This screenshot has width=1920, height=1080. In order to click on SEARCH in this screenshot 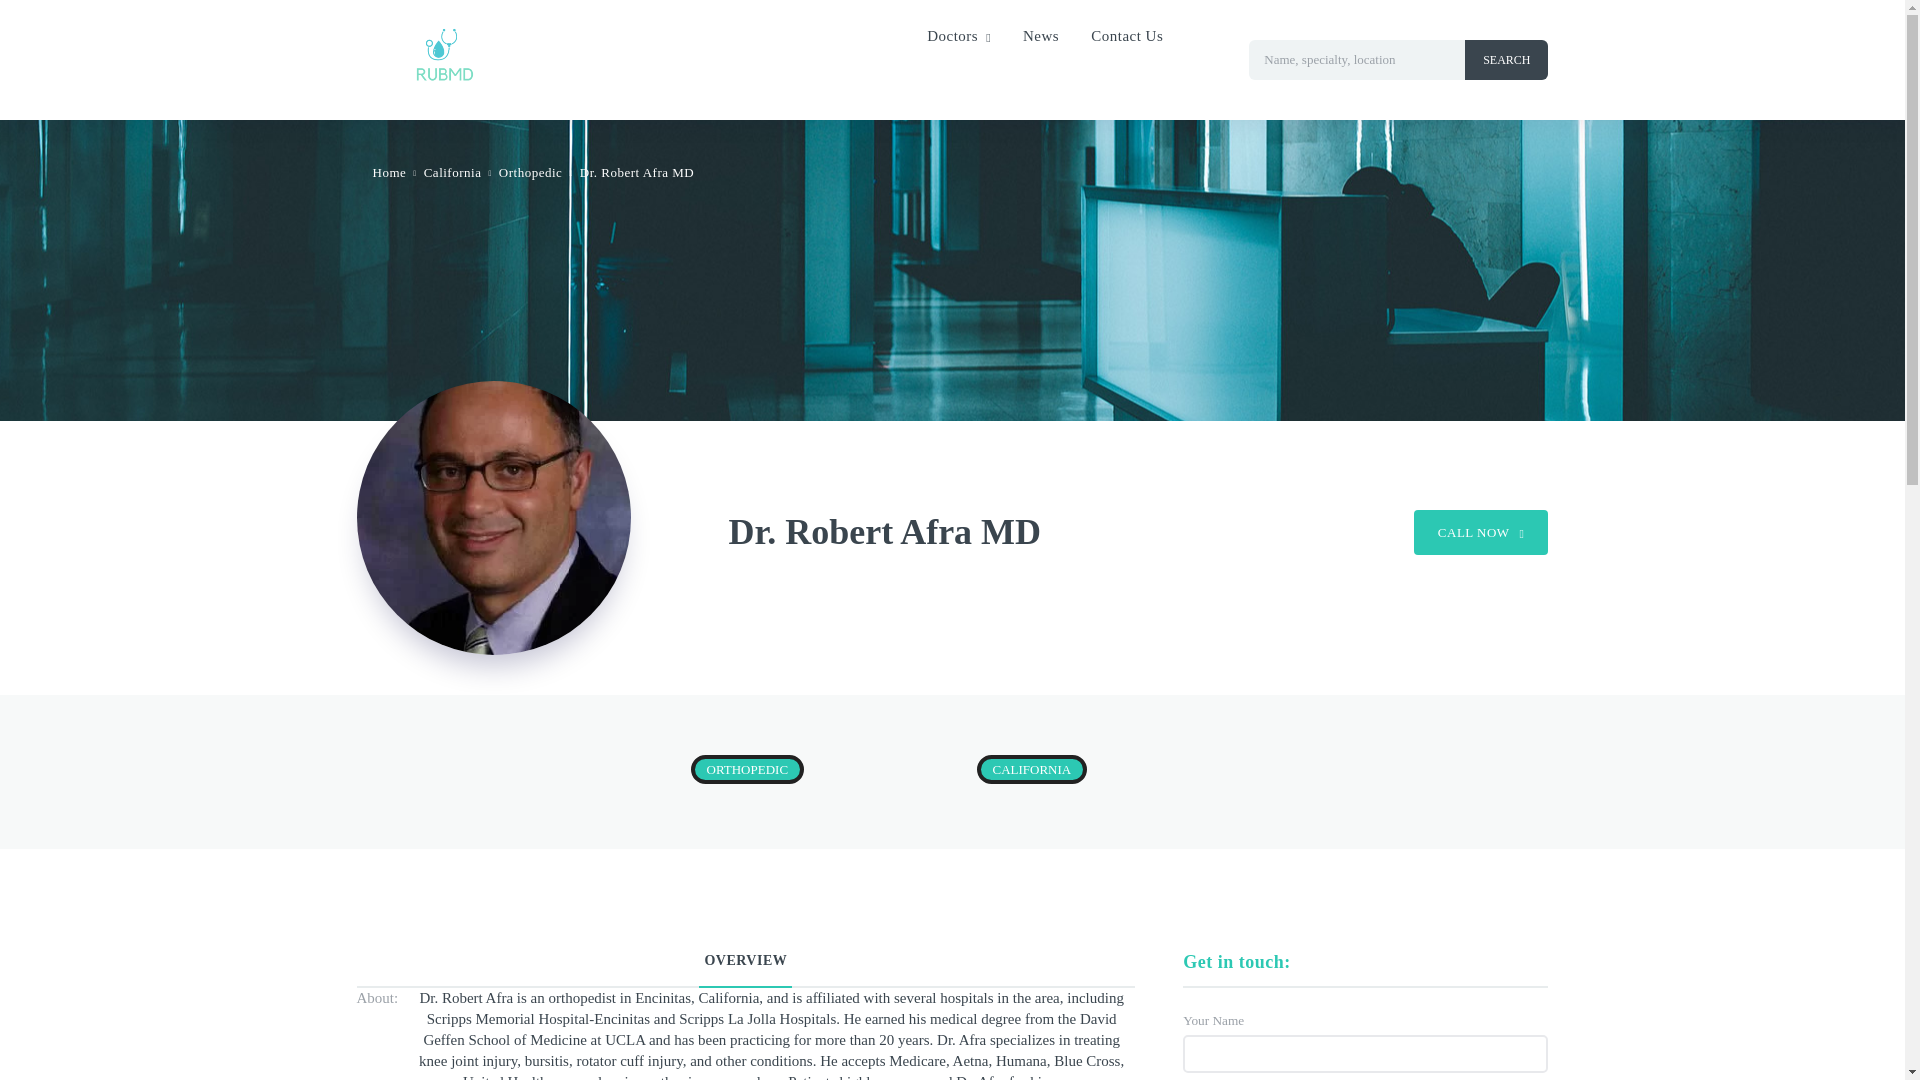, I will do `click(1506, 59)`.